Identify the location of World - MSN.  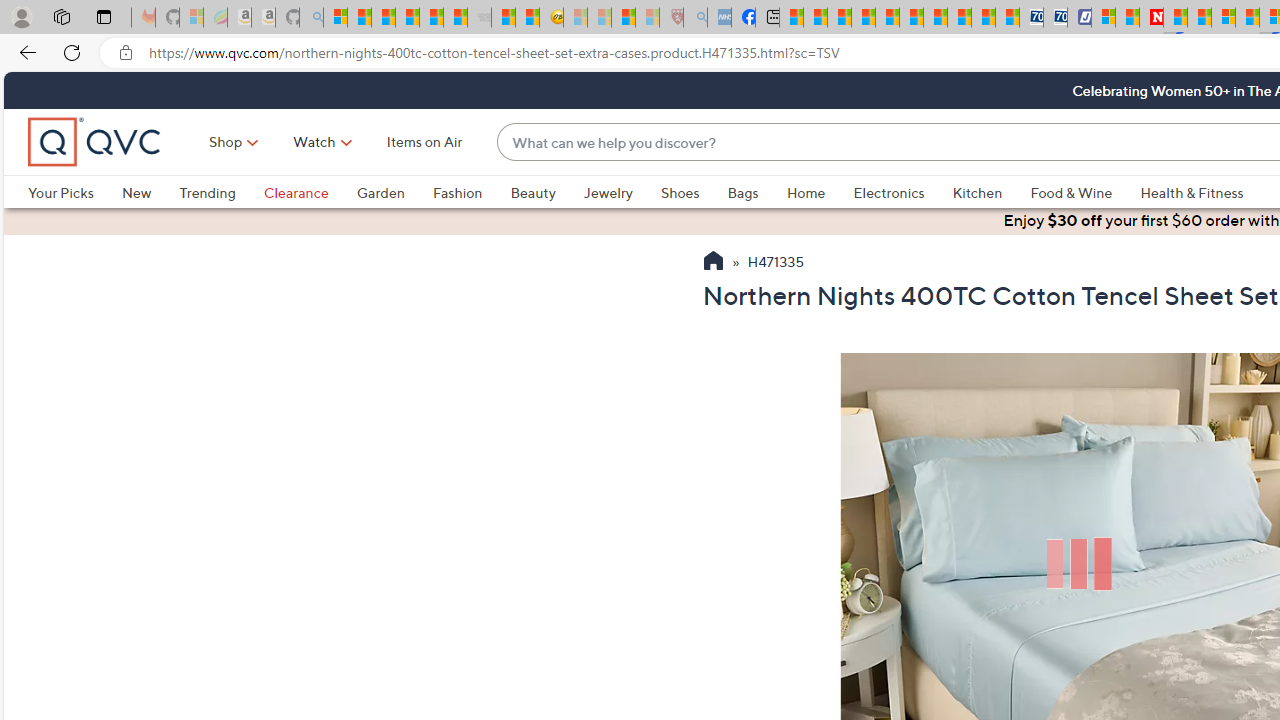
(840, 18).